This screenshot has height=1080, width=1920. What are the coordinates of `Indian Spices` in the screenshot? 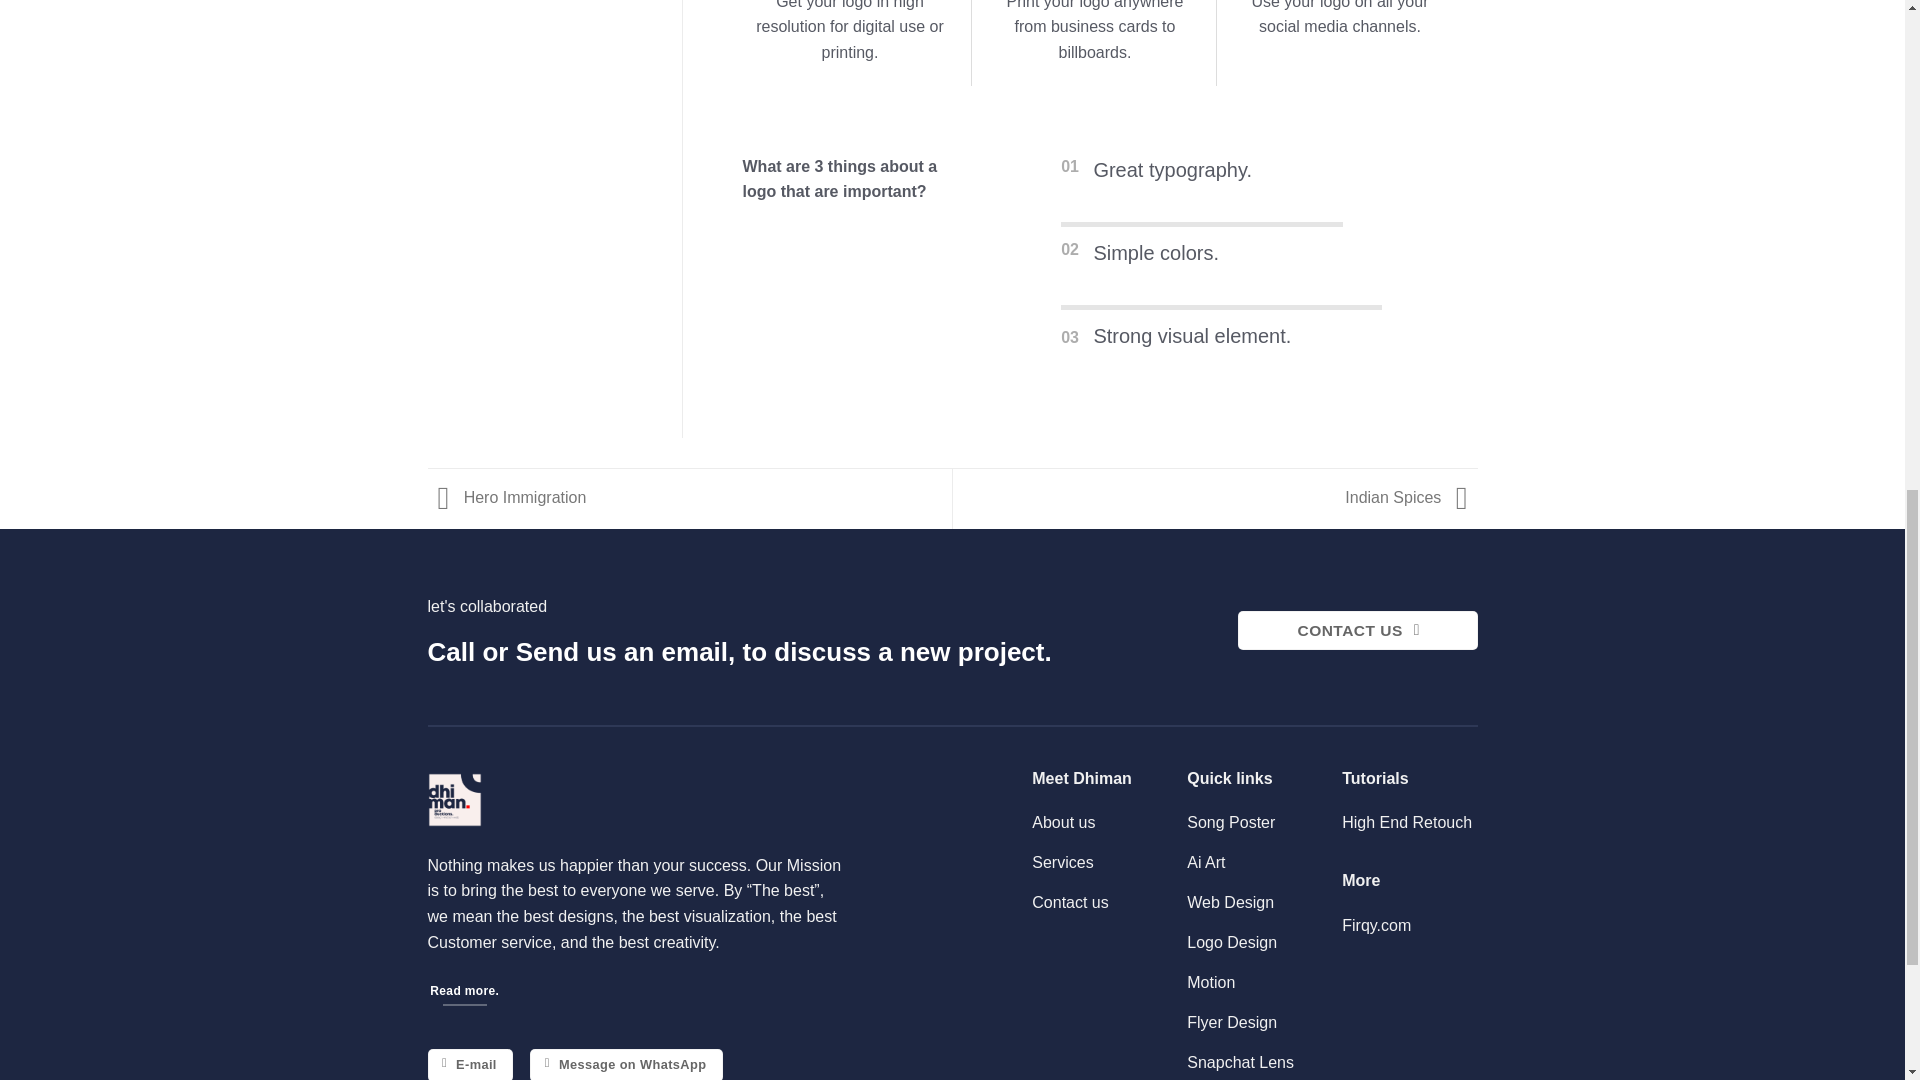 It's located at (1410, 498).